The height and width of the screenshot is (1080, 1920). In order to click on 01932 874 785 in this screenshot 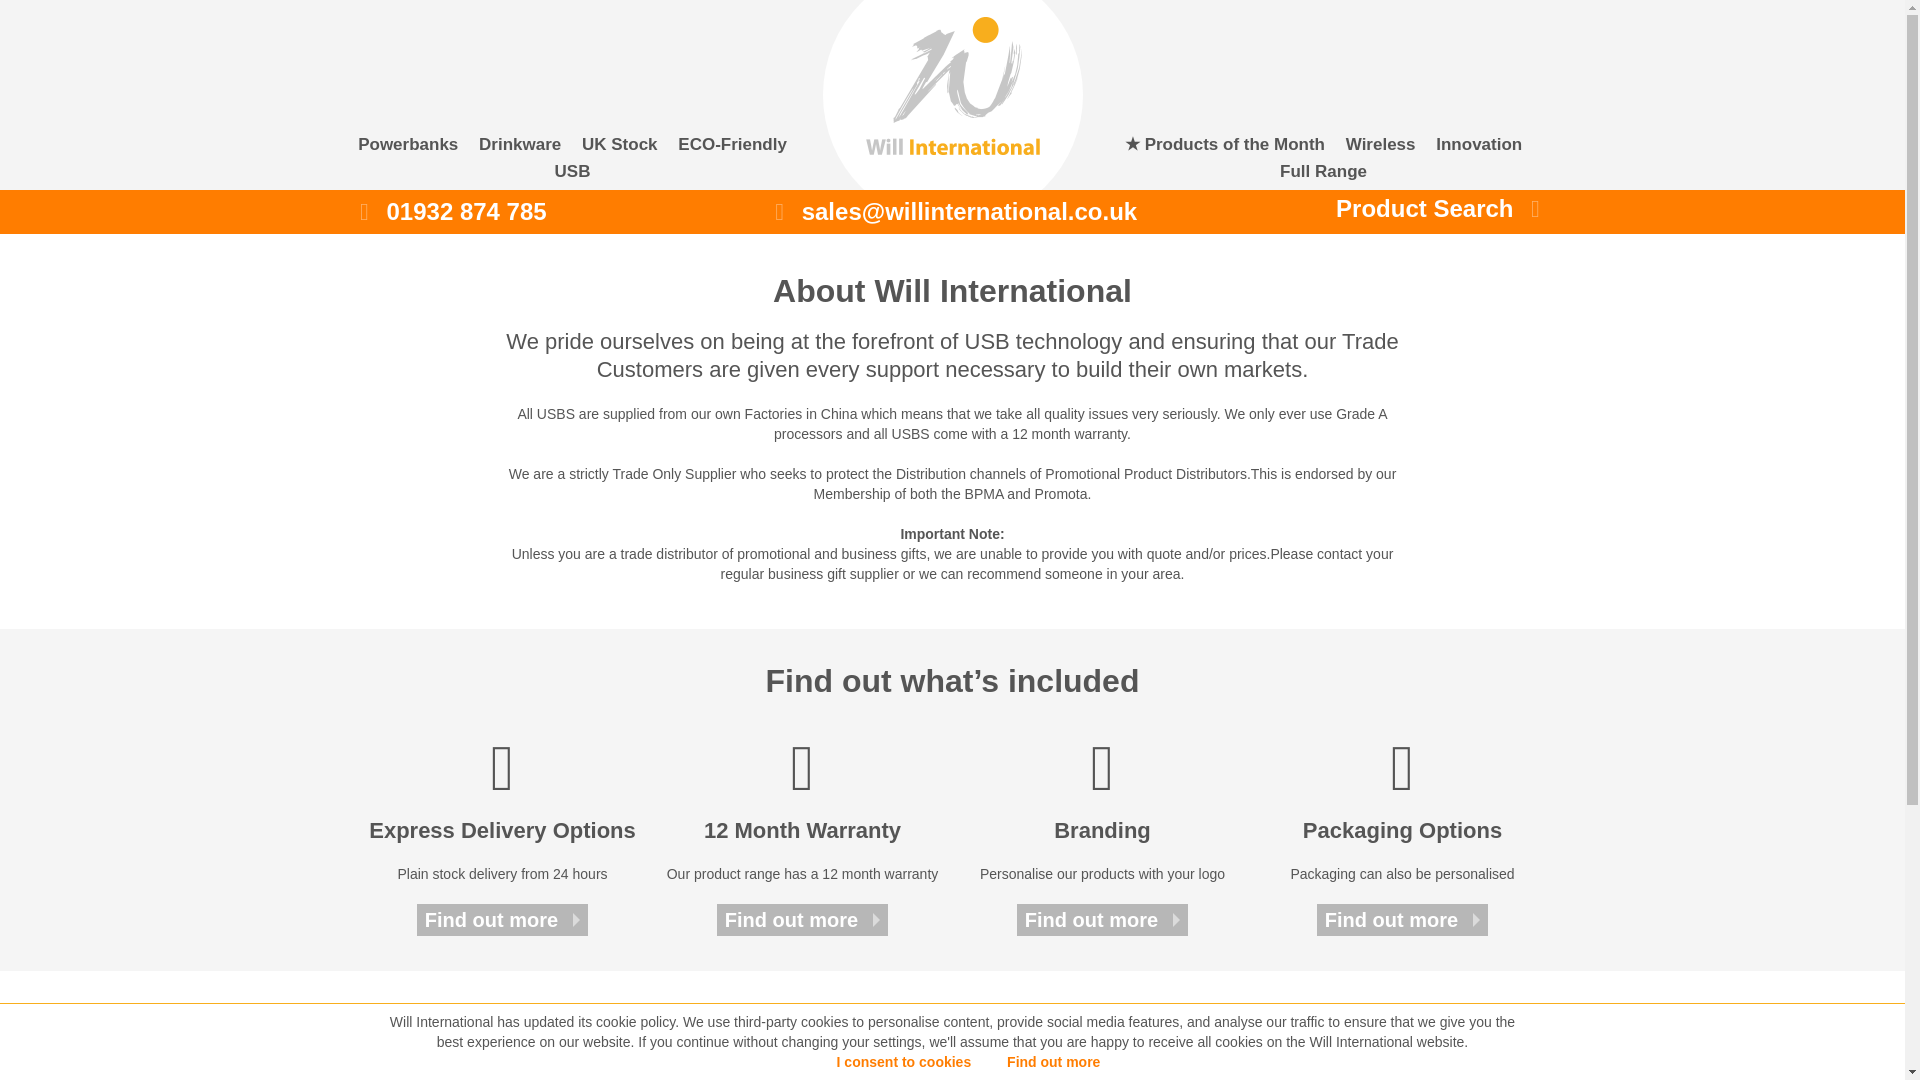, I will do `click(552, 212)`.